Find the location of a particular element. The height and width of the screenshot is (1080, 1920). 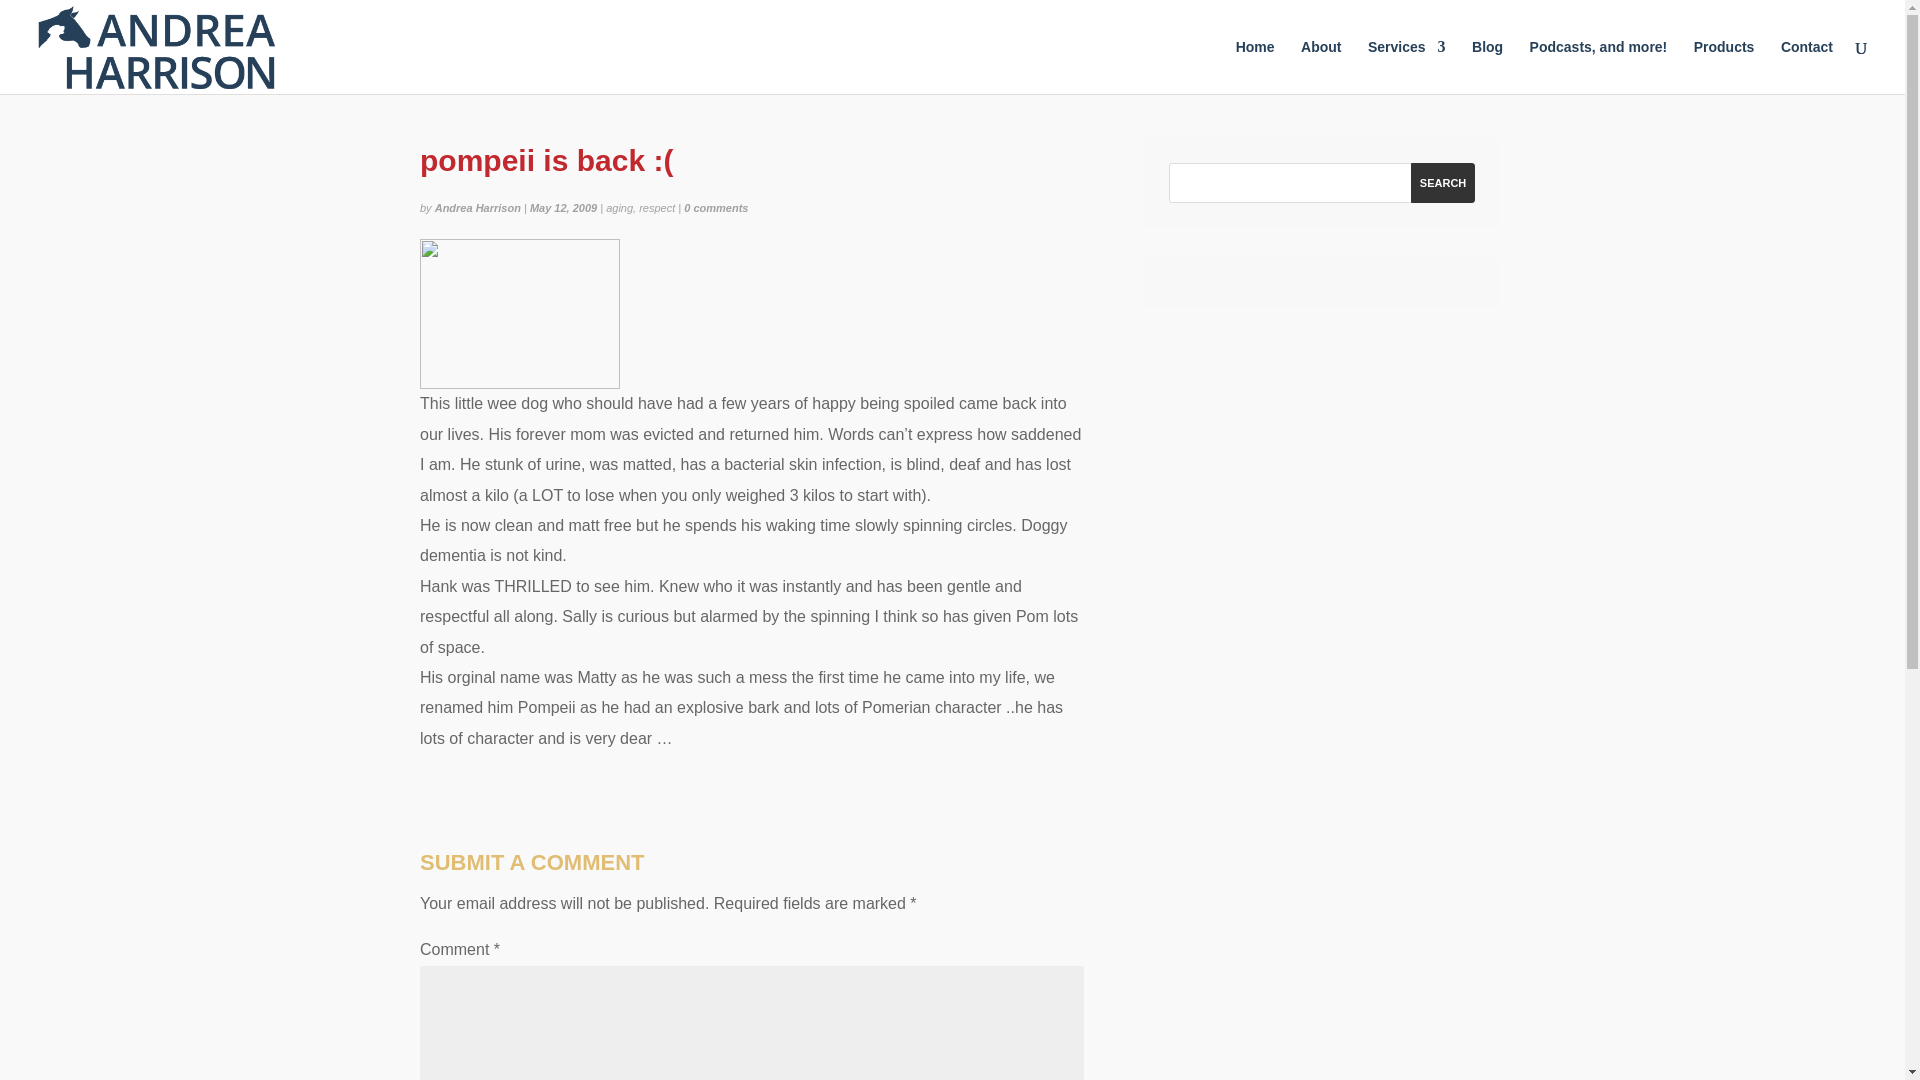

0 comments is located at coordinates (716, 207).